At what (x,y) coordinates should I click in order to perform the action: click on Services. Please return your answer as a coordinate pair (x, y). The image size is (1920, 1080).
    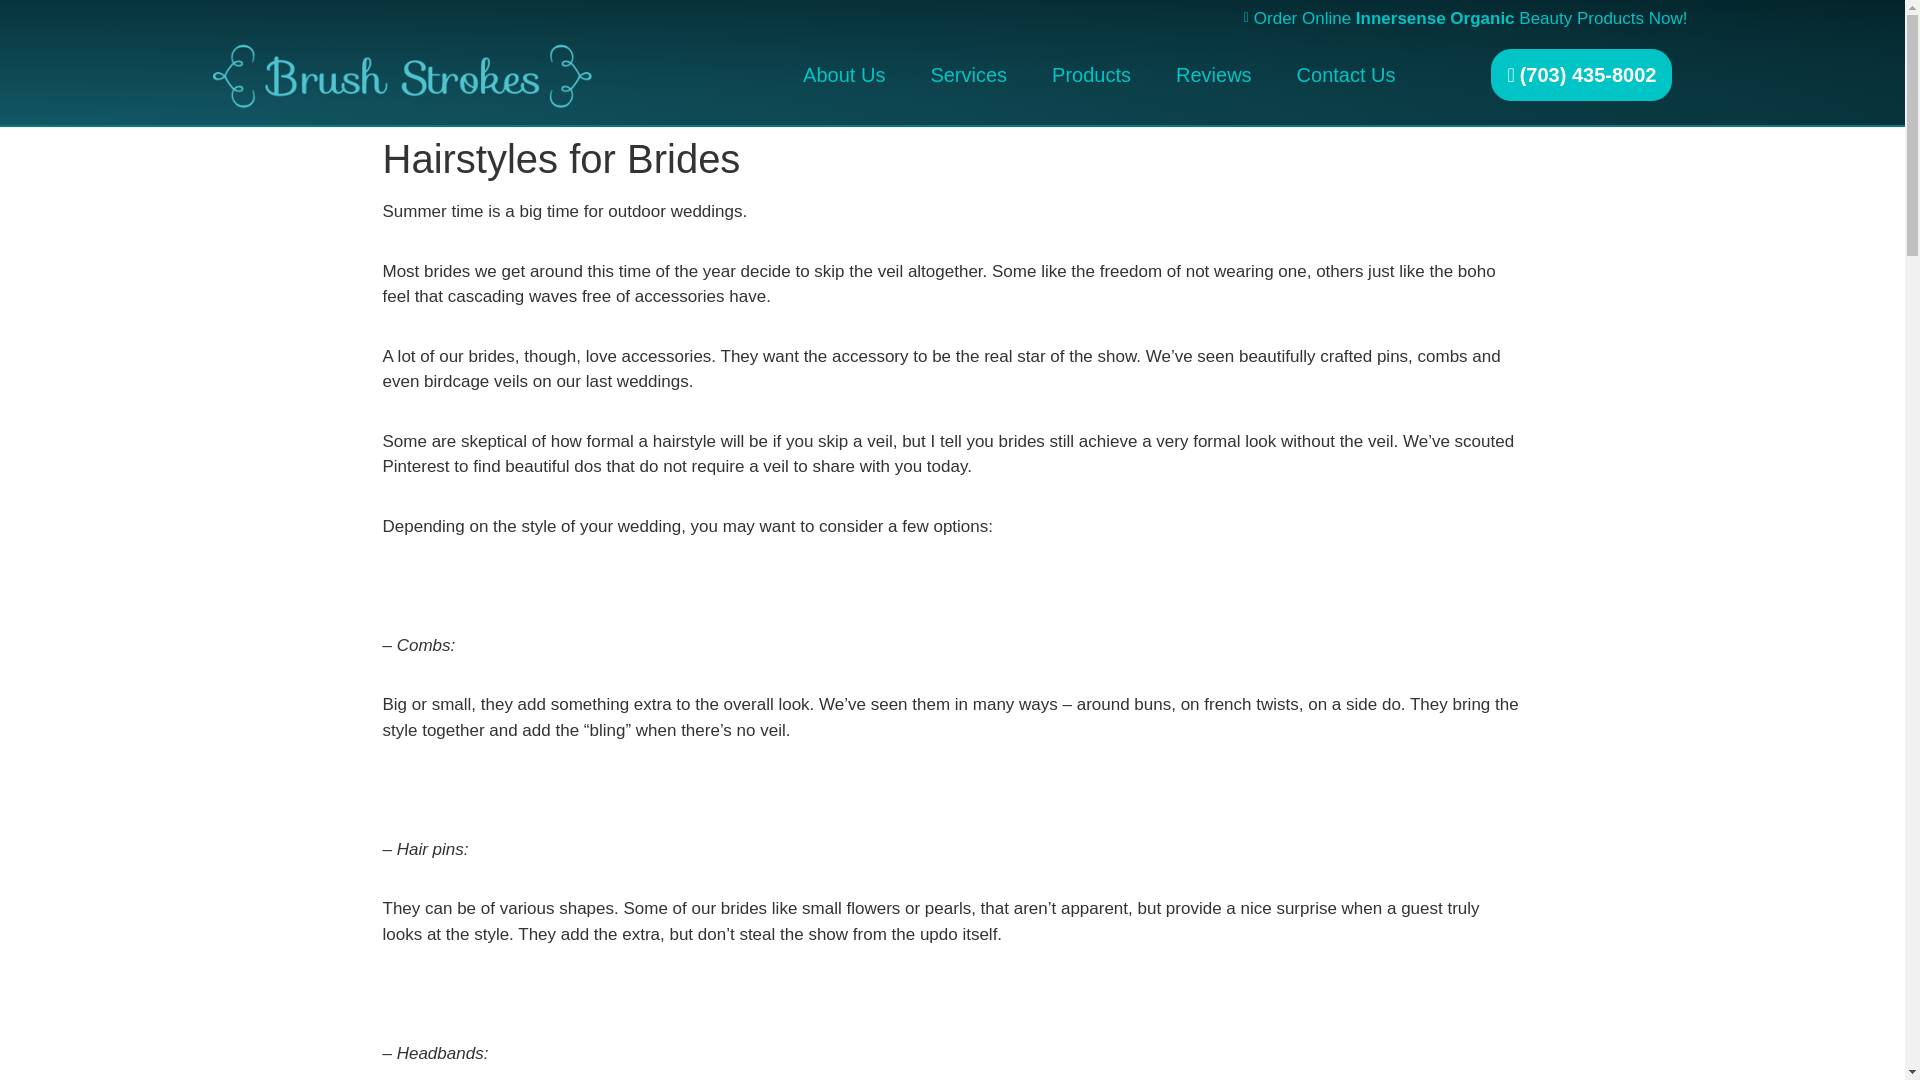
    Looking at the image, I should click on (968, 74).